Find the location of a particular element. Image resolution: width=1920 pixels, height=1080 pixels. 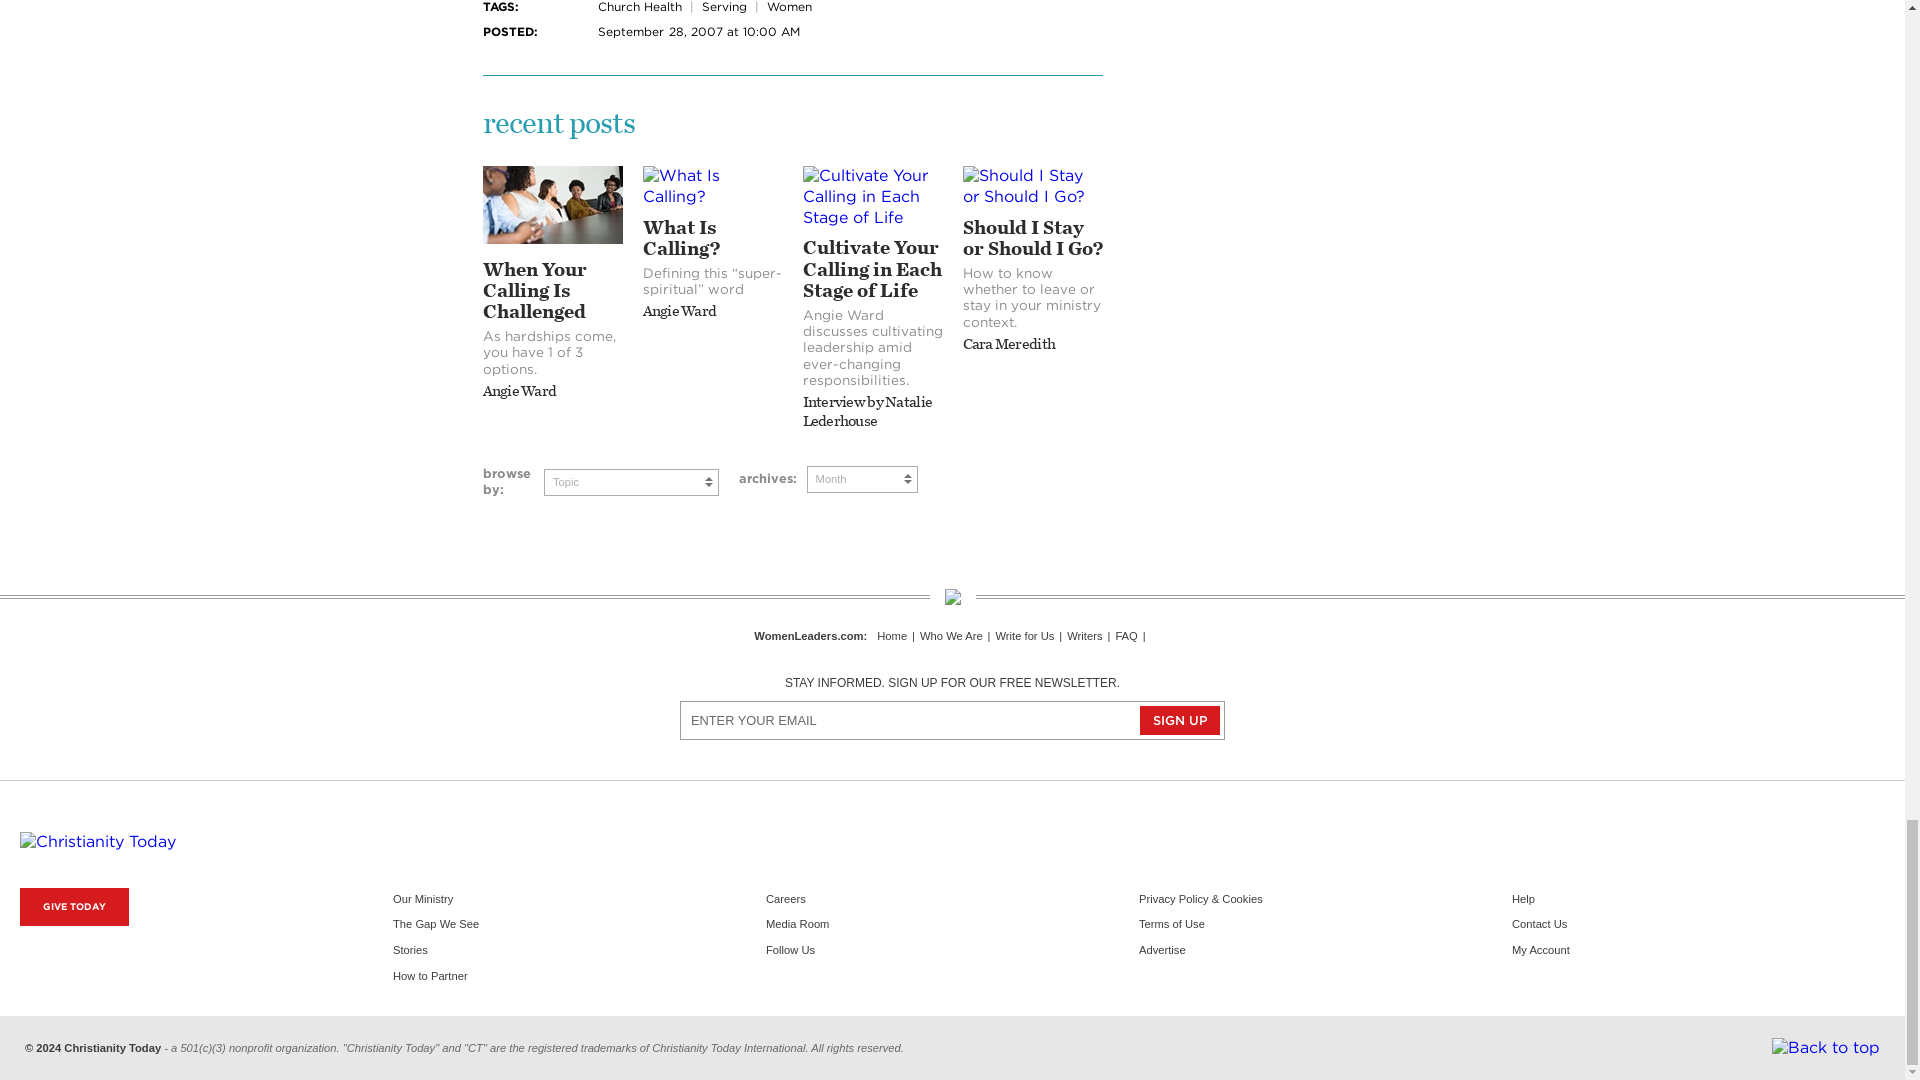

What Is Calling? is located at coordinates (711, 196).